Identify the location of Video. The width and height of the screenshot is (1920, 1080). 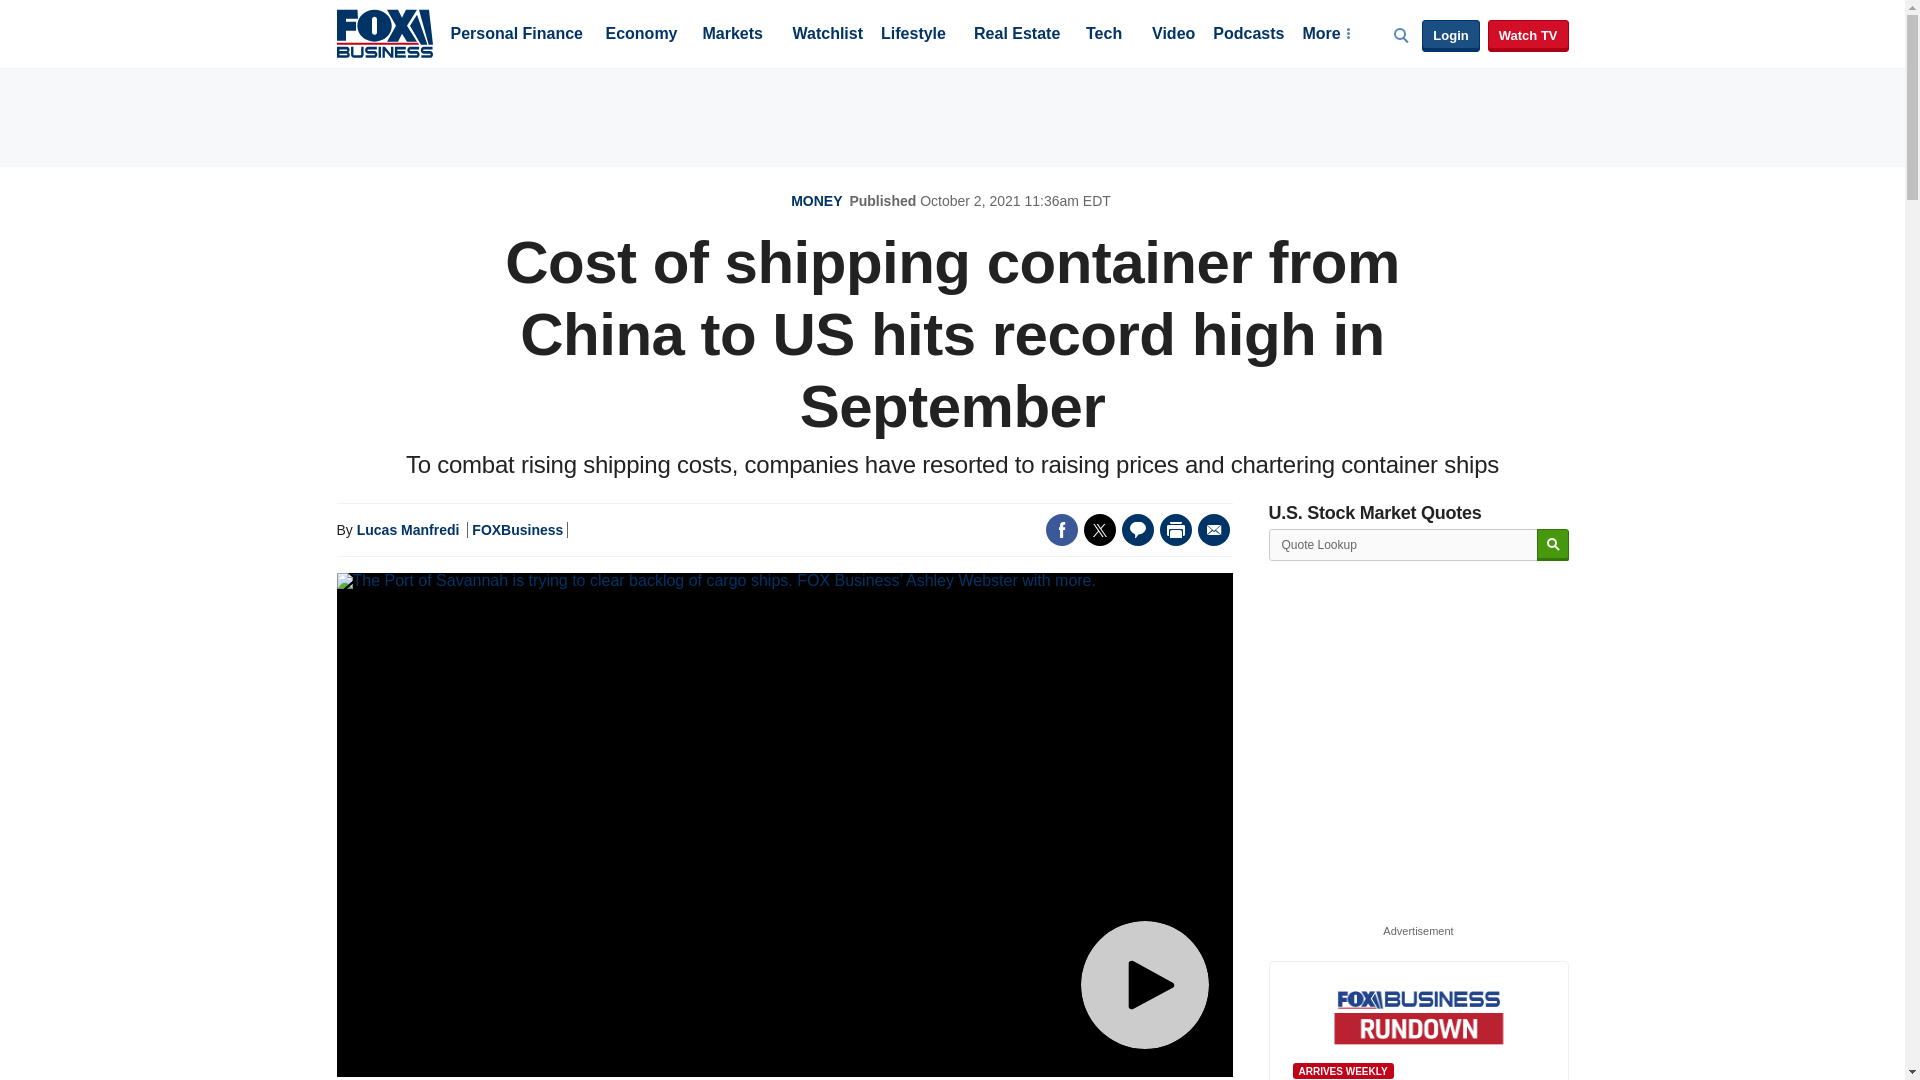
(1173, 35).